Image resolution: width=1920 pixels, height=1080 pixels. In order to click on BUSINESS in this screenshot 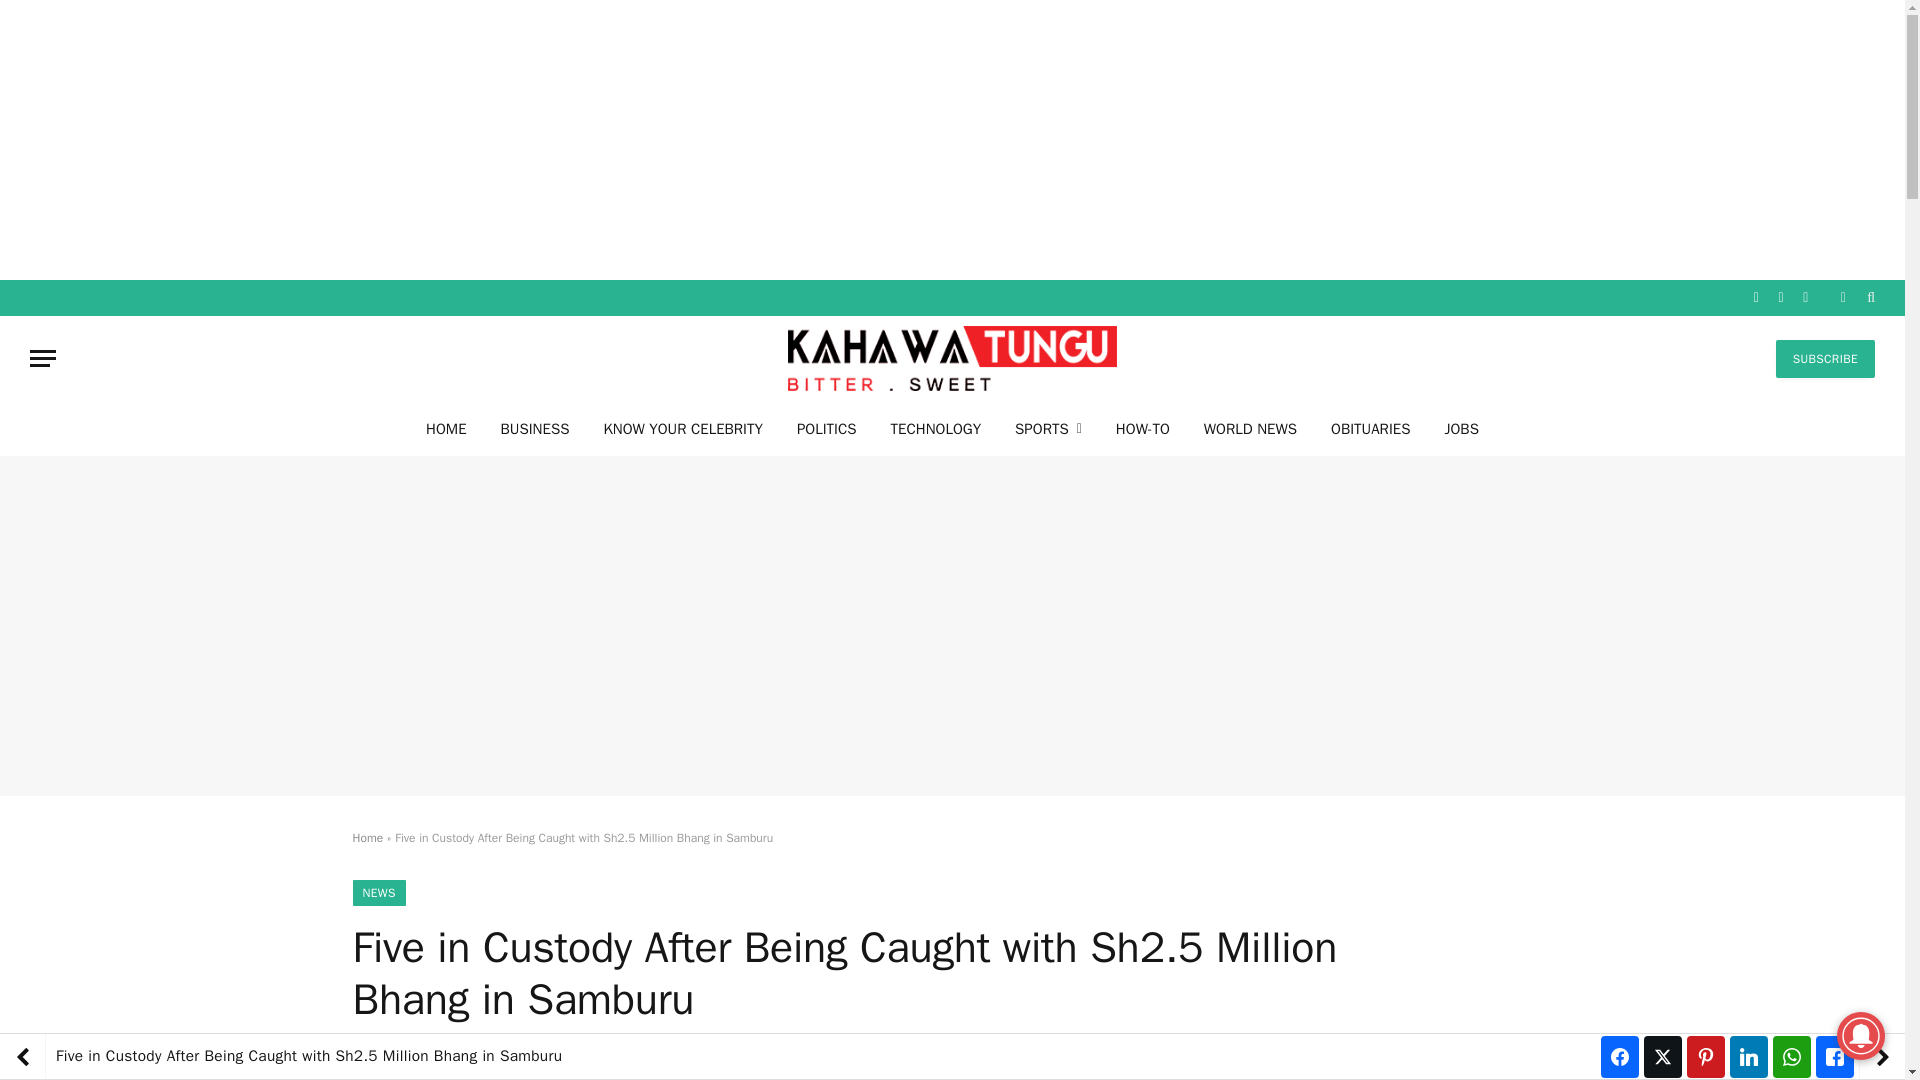, I will do `click(535, 428)`.